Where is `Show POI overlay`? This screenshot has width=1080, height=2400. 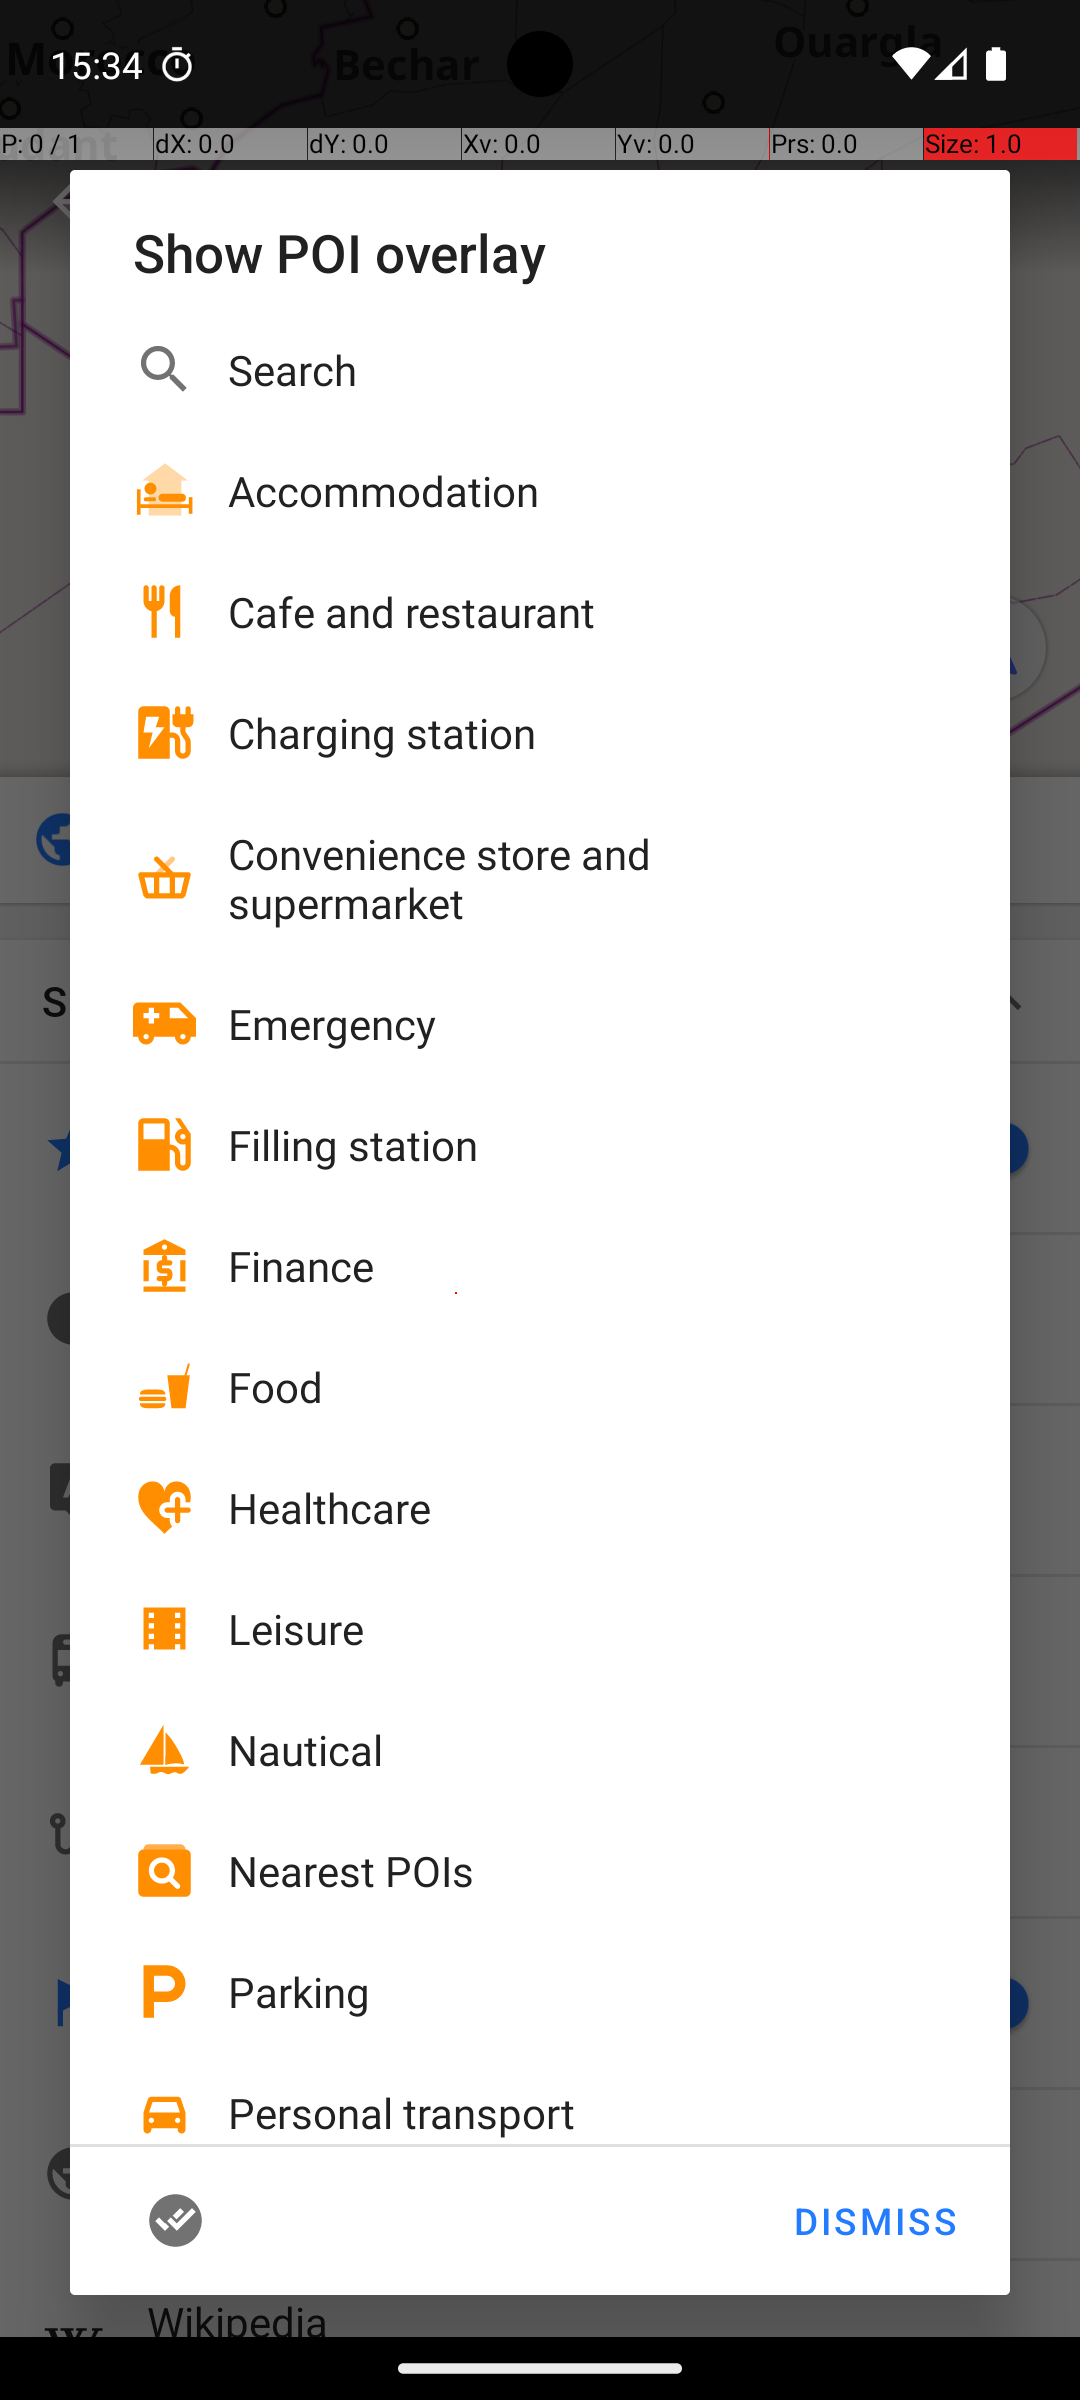 Show POI overlay is located at coordinates (540, 252).